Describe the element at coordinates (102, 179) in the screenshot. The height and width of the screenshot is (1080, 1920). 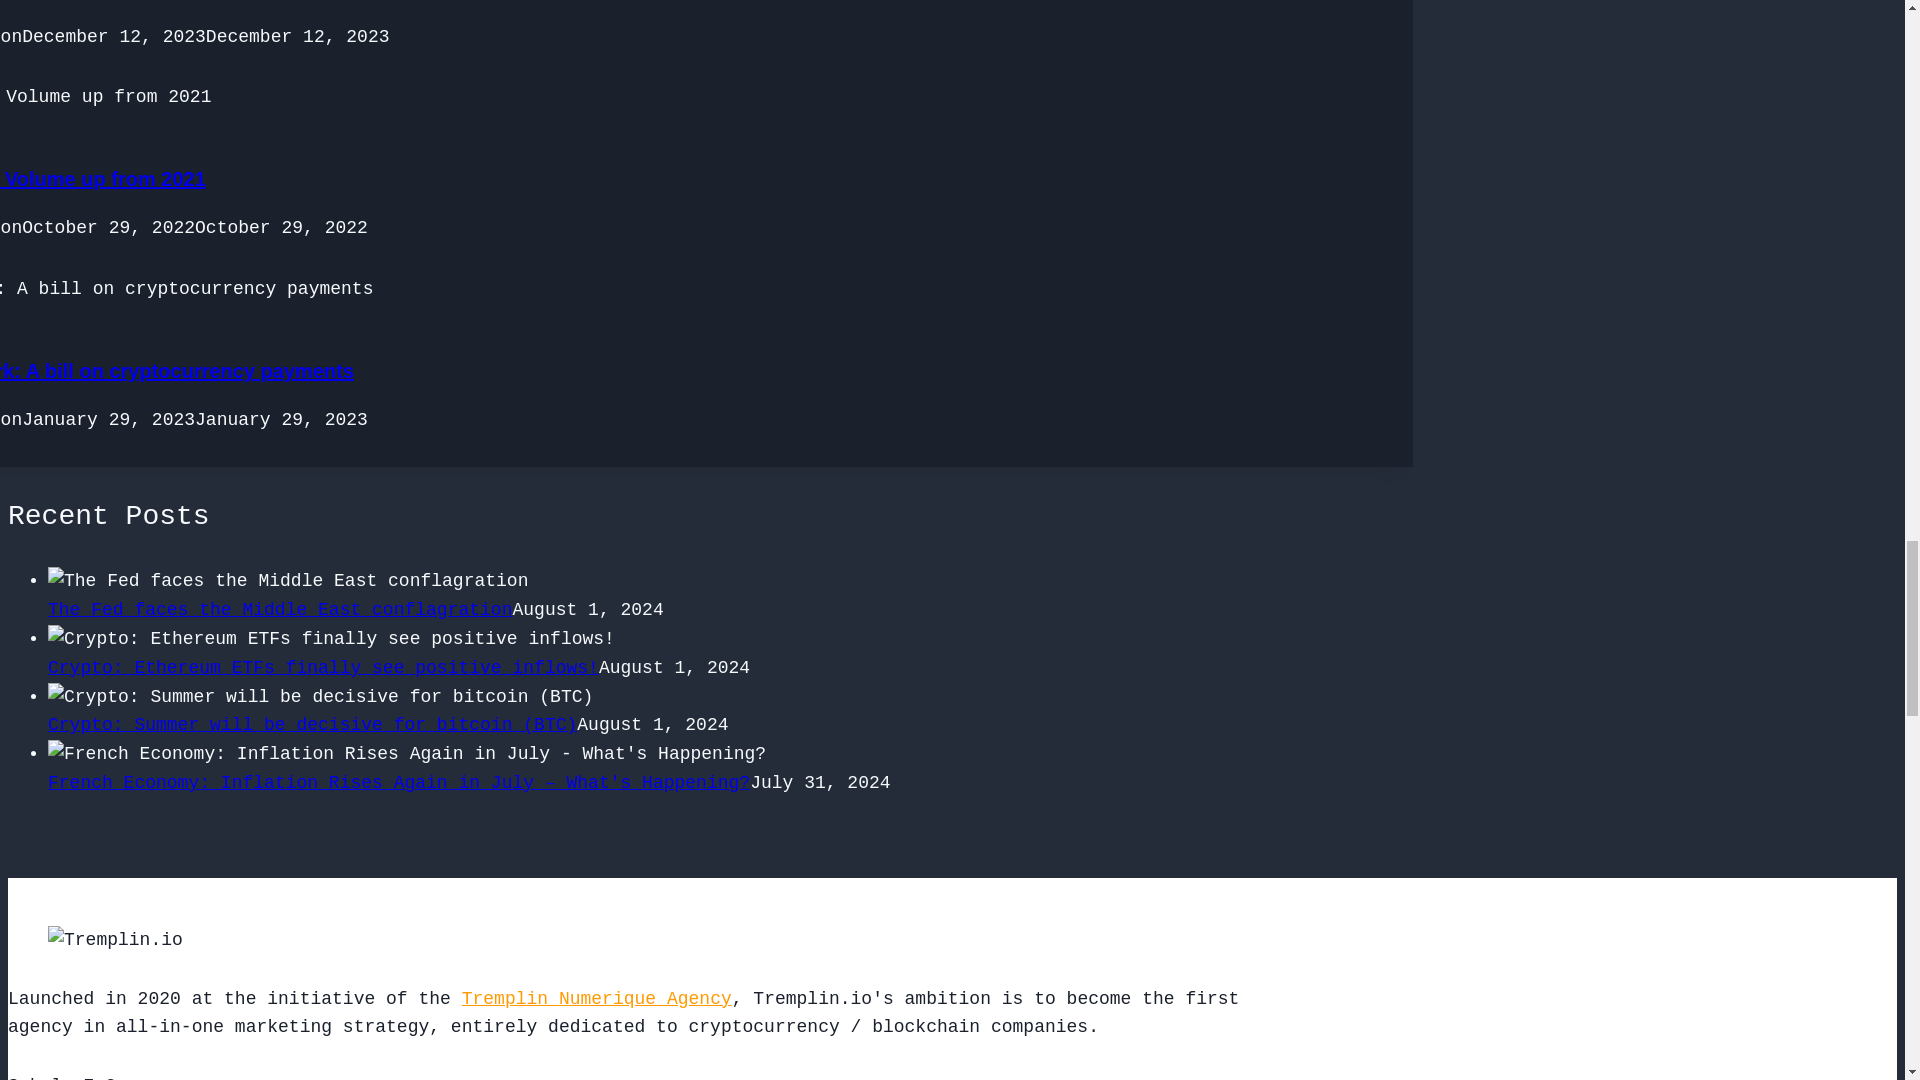
I see `Bitcoin: Volume up from 2021` at that location.